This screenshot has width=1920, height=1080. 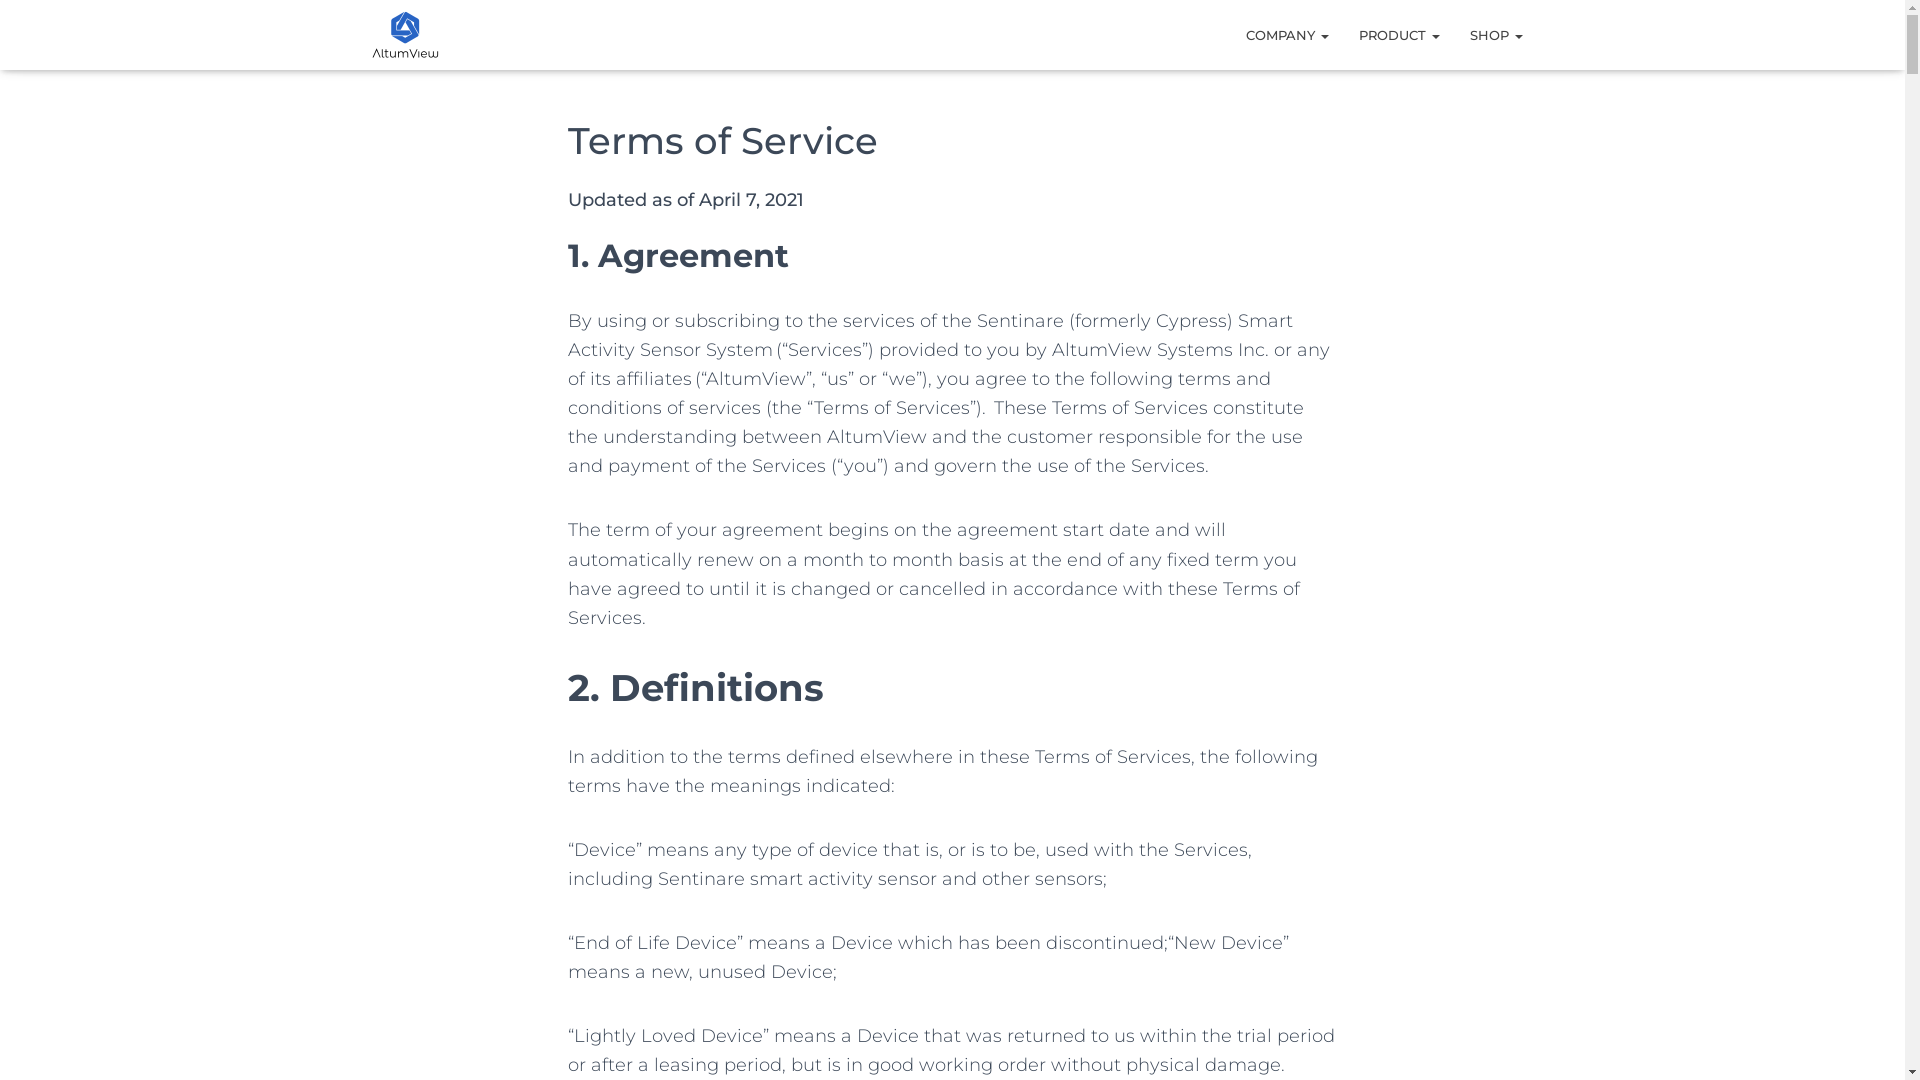 What do you see at coordinates (1496, 35) in the screenshot?
I see `SHOP` at bounding box center [1496, 35].